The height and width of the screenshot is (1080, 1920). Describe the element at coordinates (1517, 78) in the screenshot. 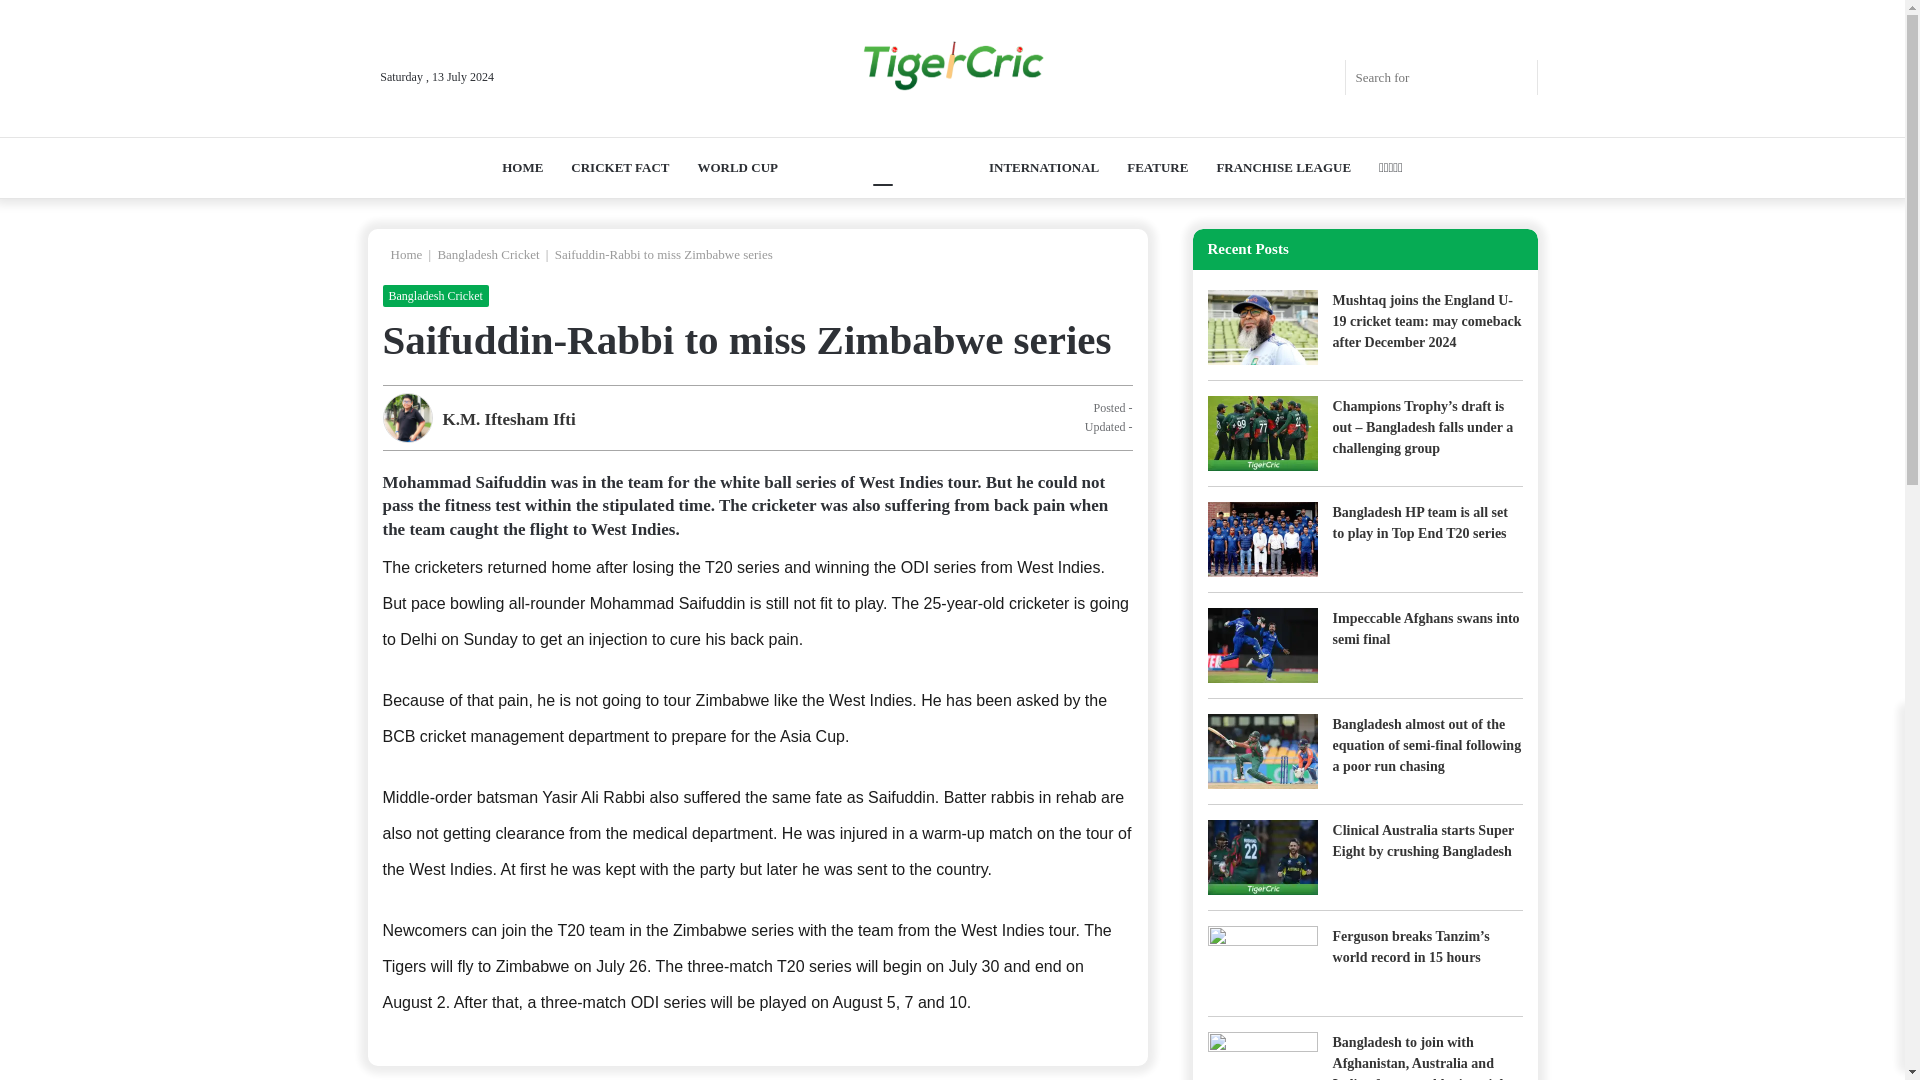

I see `Search for` at that location.